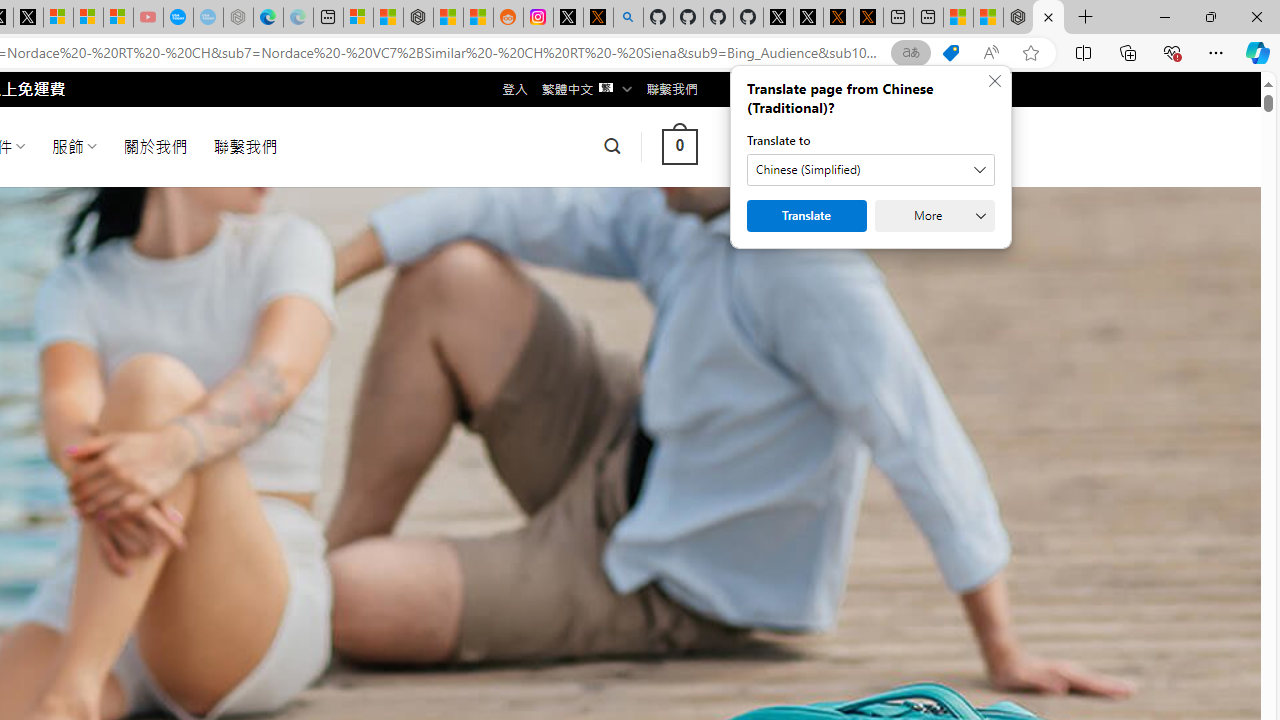 The height and width of the screenshot is (720, 1280). Describe the element at coordinates (628, 18) in the screenshot. I see `github - Search` at that location.